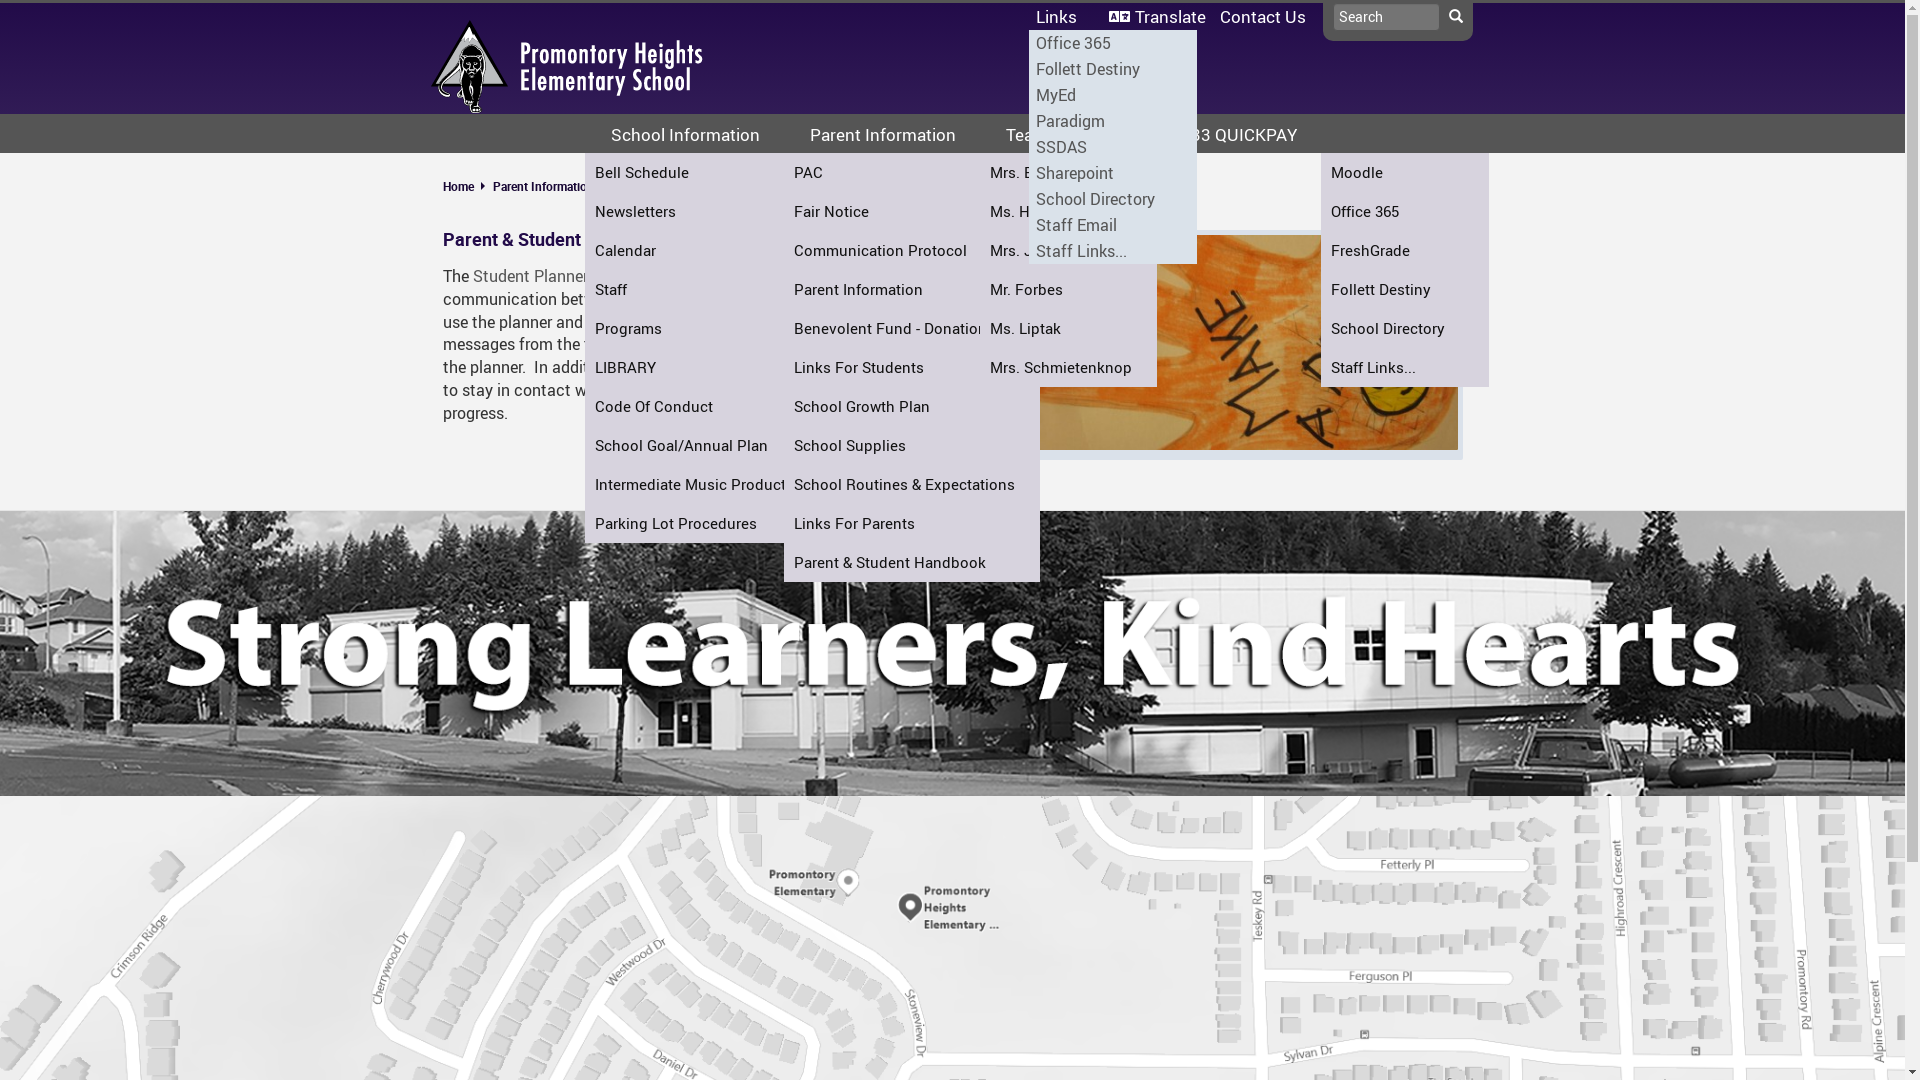 This screenshot has height=1080, width=1920. What do you see at coordinates (1112, 225) in the screenshot?
I see `Staff Email` at bounding box center [1112, 225].